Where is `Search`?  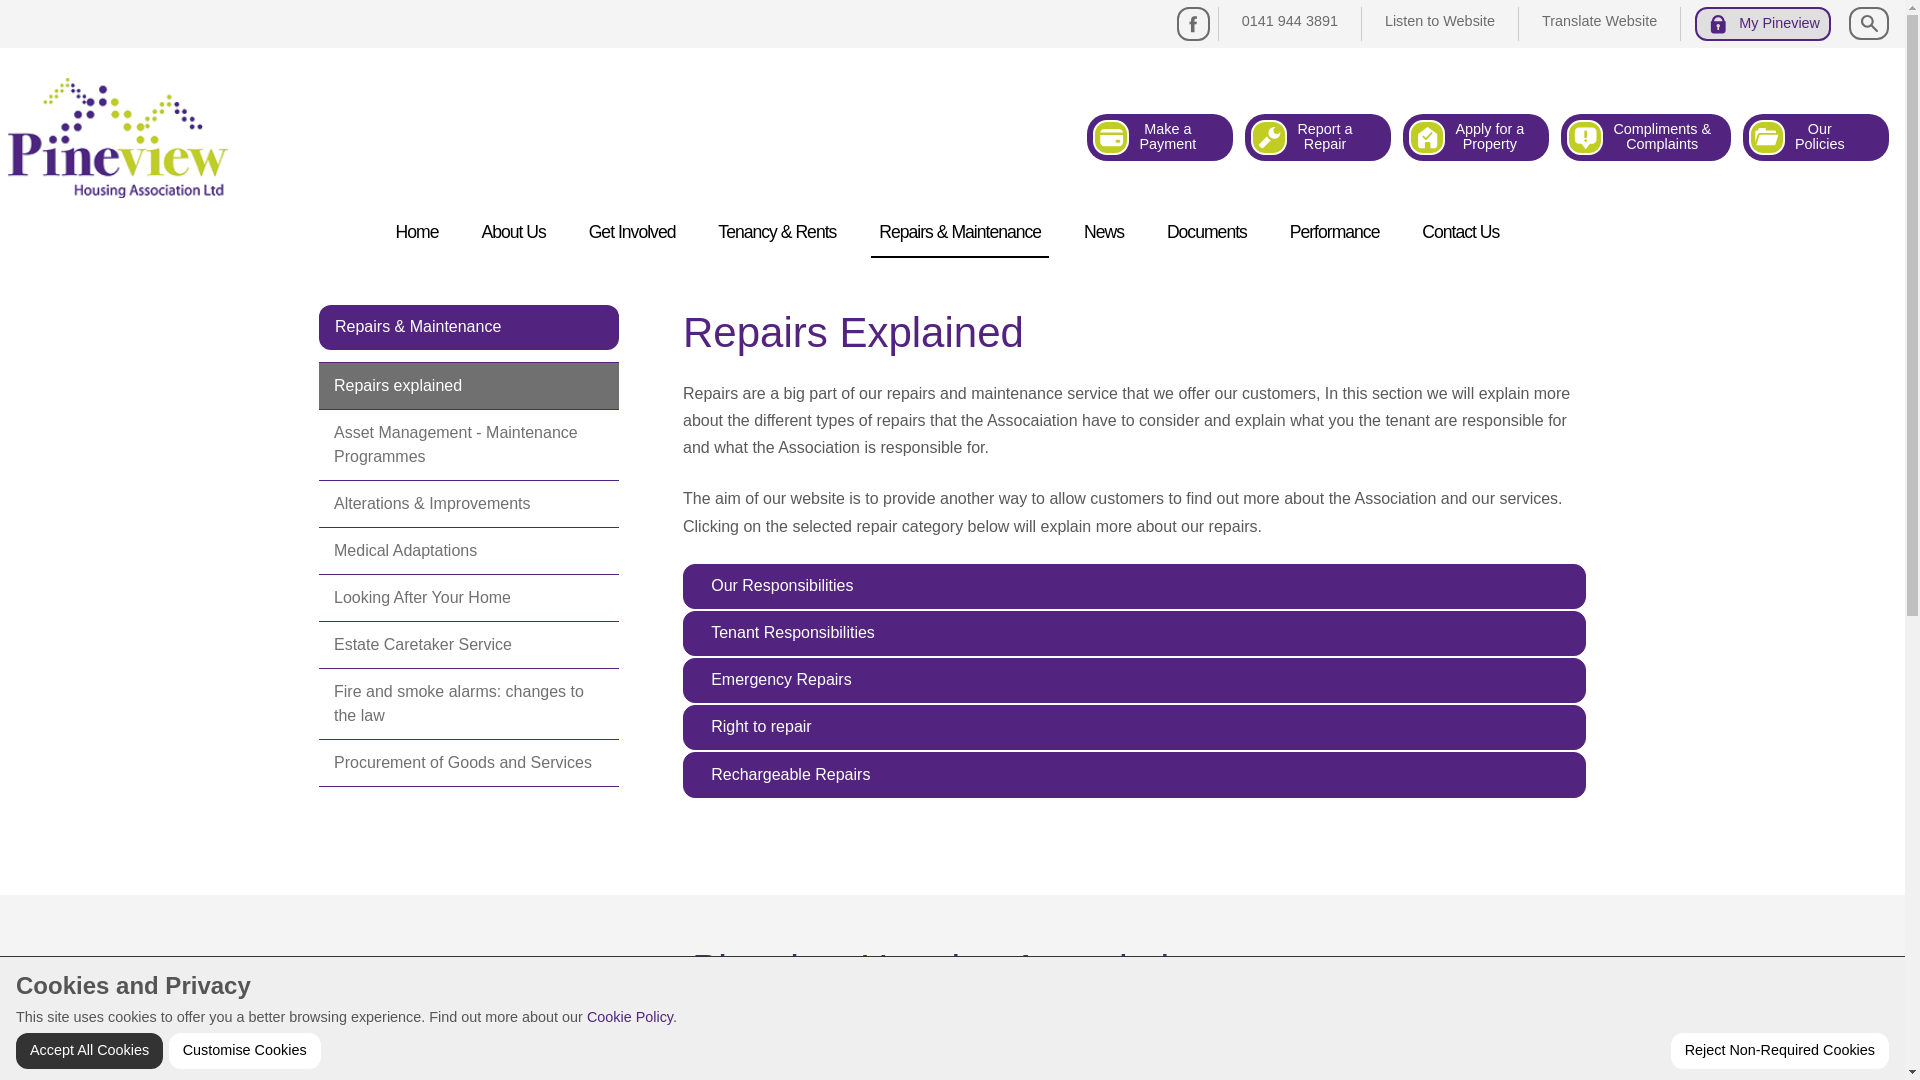 Search is located at coordinates (1599, 21).